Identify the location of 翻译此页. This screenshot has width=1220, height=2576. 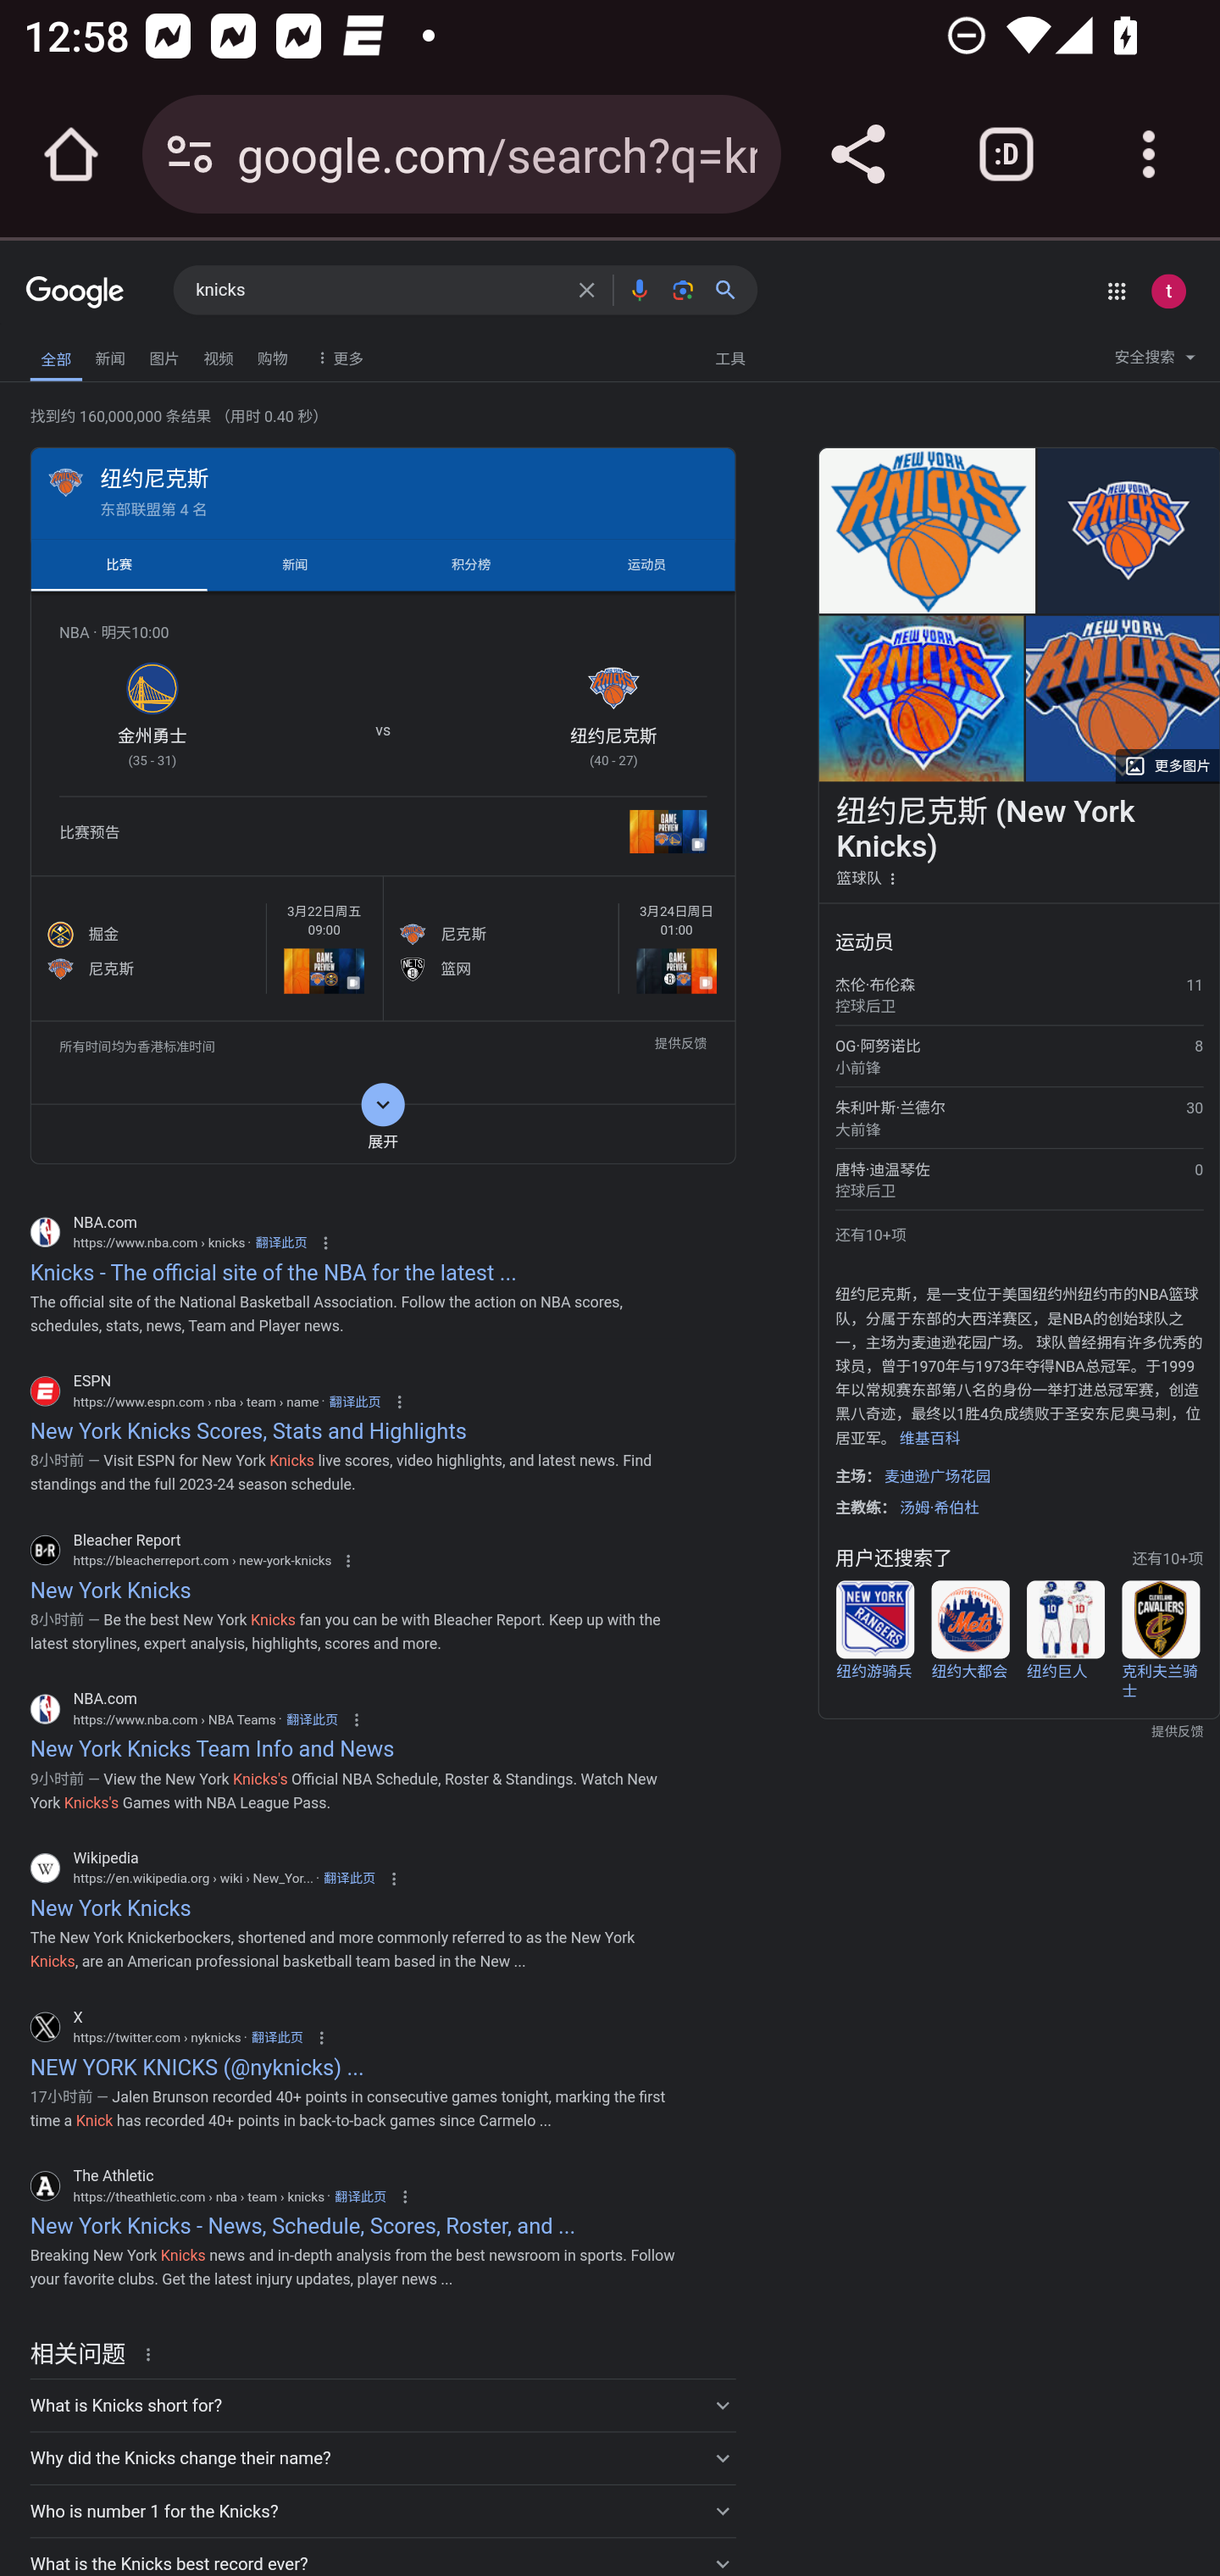
(311, 1718).